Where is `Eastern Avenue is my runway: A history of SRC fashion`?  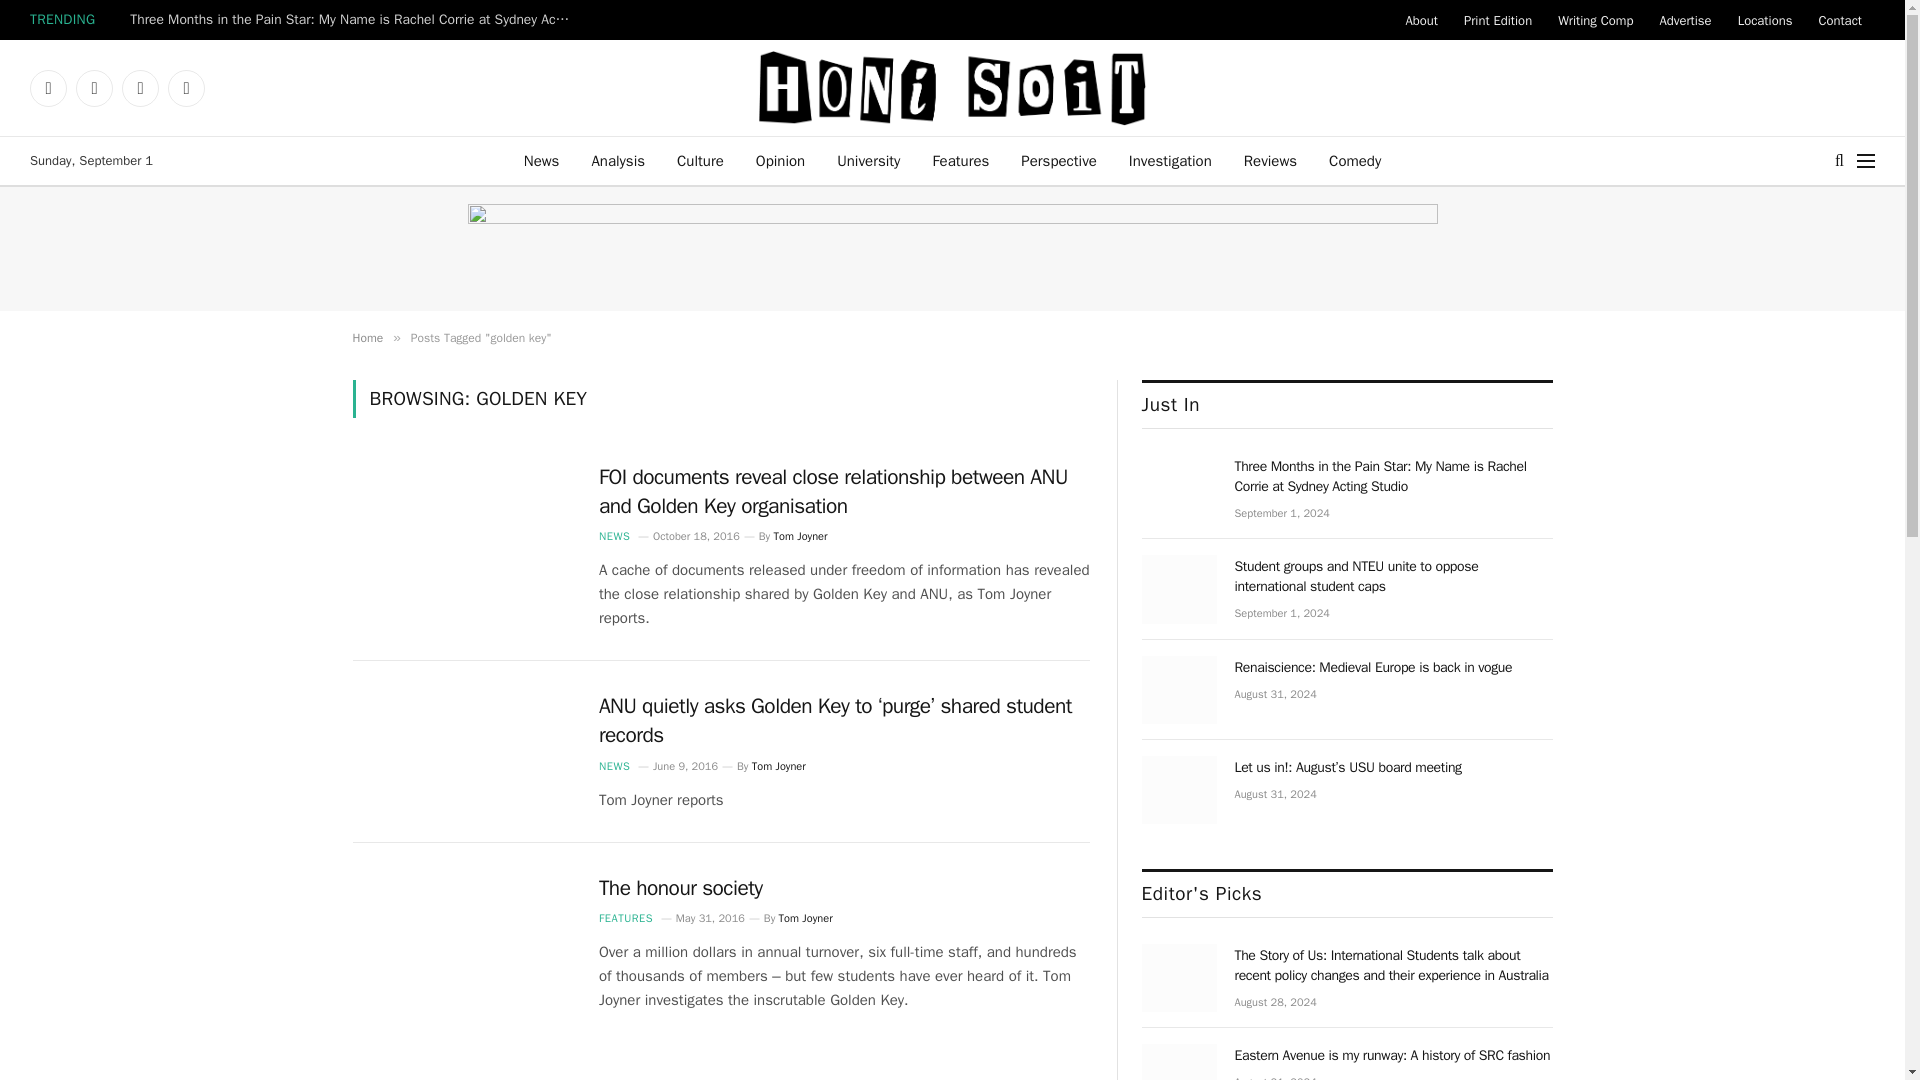
Eastern Avenue is my runway: A history of SRC fashion is located at coordinates (1180, 1062).